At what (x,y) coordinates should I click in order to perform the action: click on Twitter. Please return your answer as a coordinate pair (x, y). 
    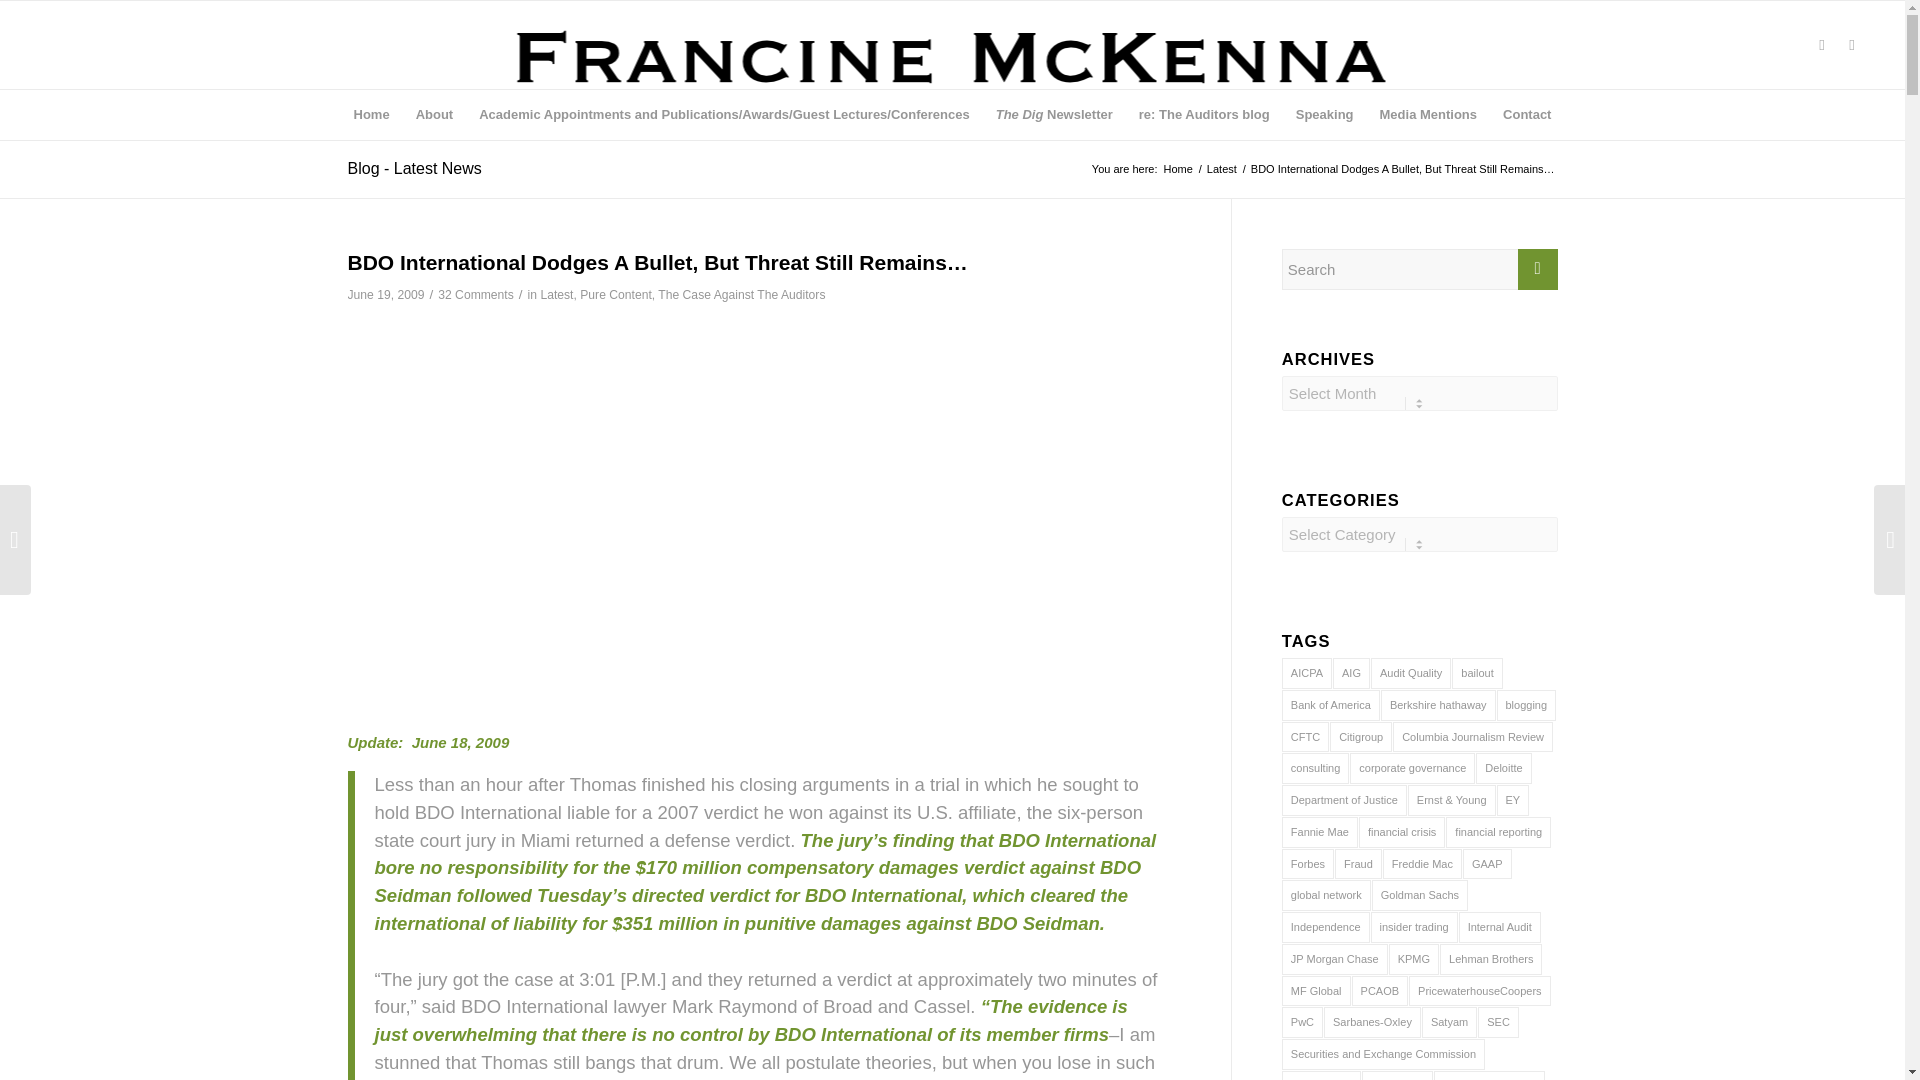
    Looking at the image, I should click on (1822, 45).